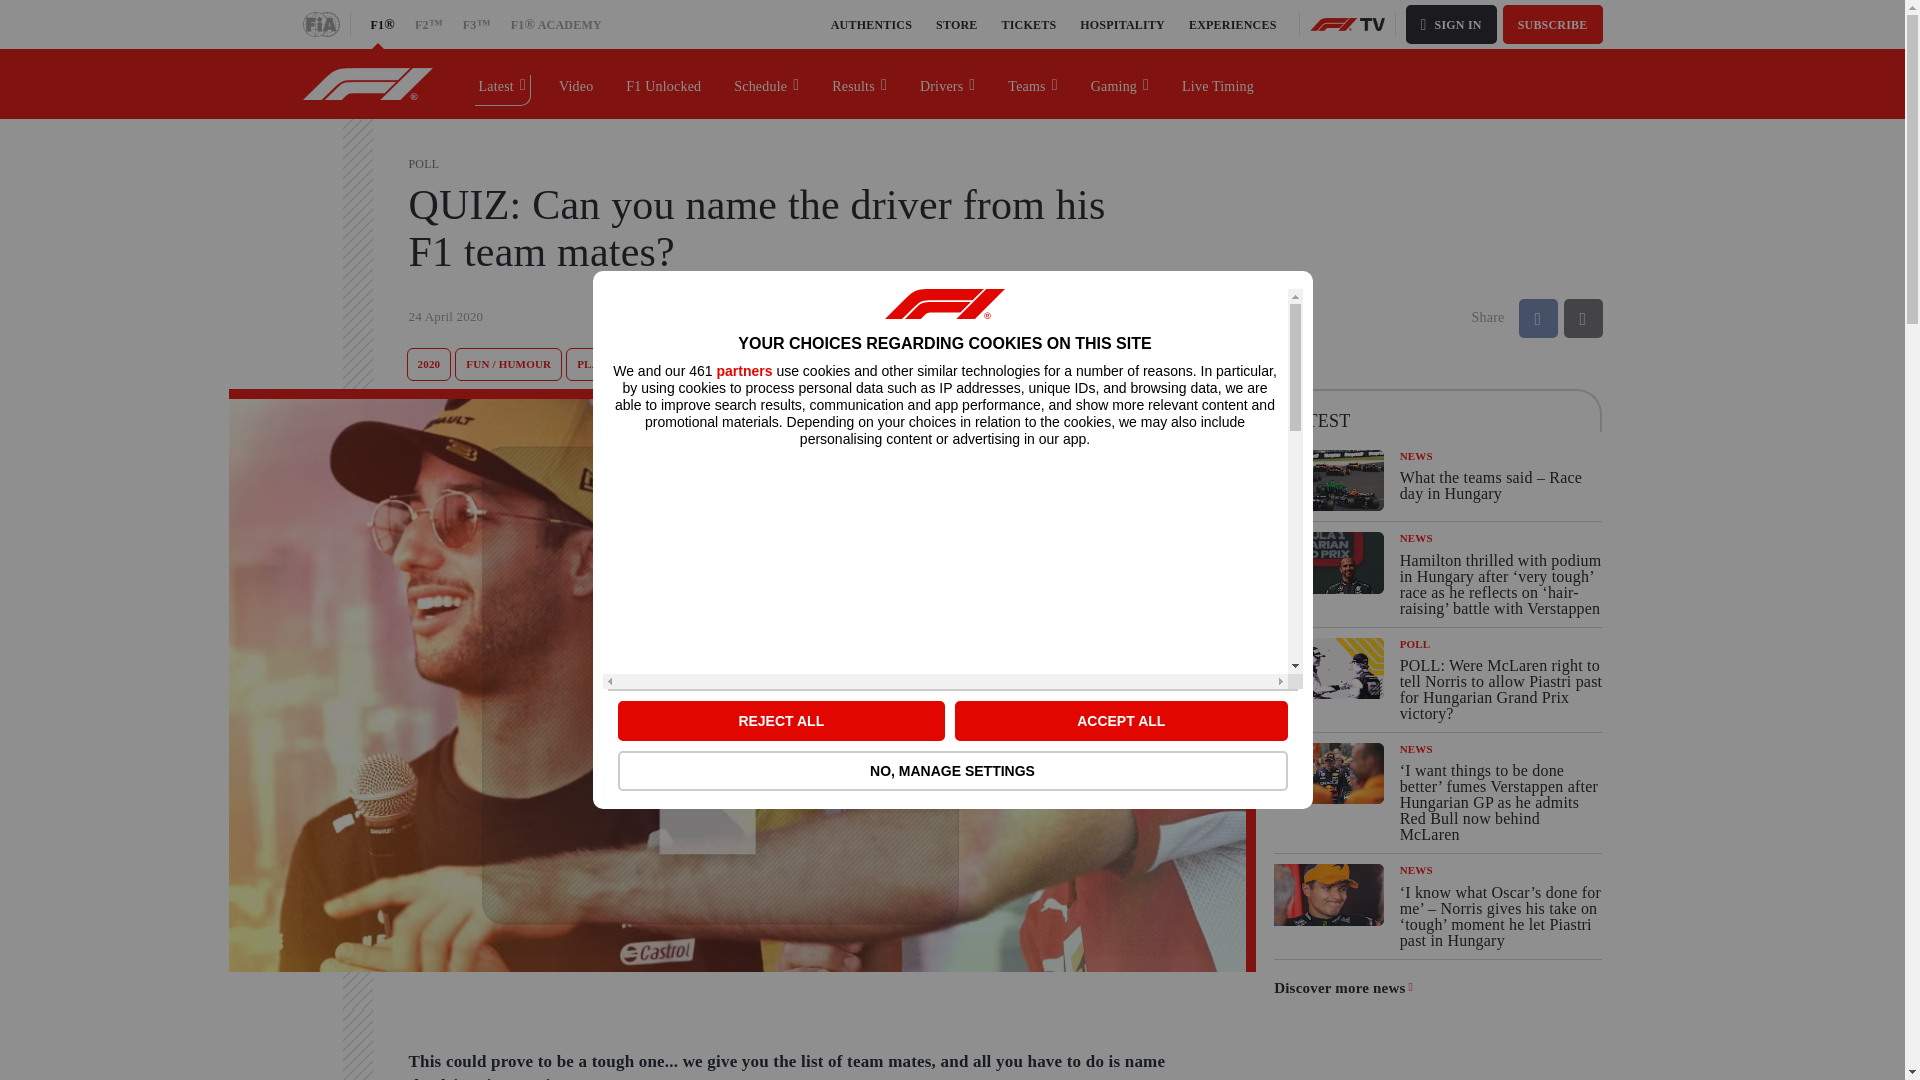 This screenshot has width=1920, height=1080. Describe the element at coordinates (1553, 24) in the screenshot. I see `SUBSCRIBE` at that location.